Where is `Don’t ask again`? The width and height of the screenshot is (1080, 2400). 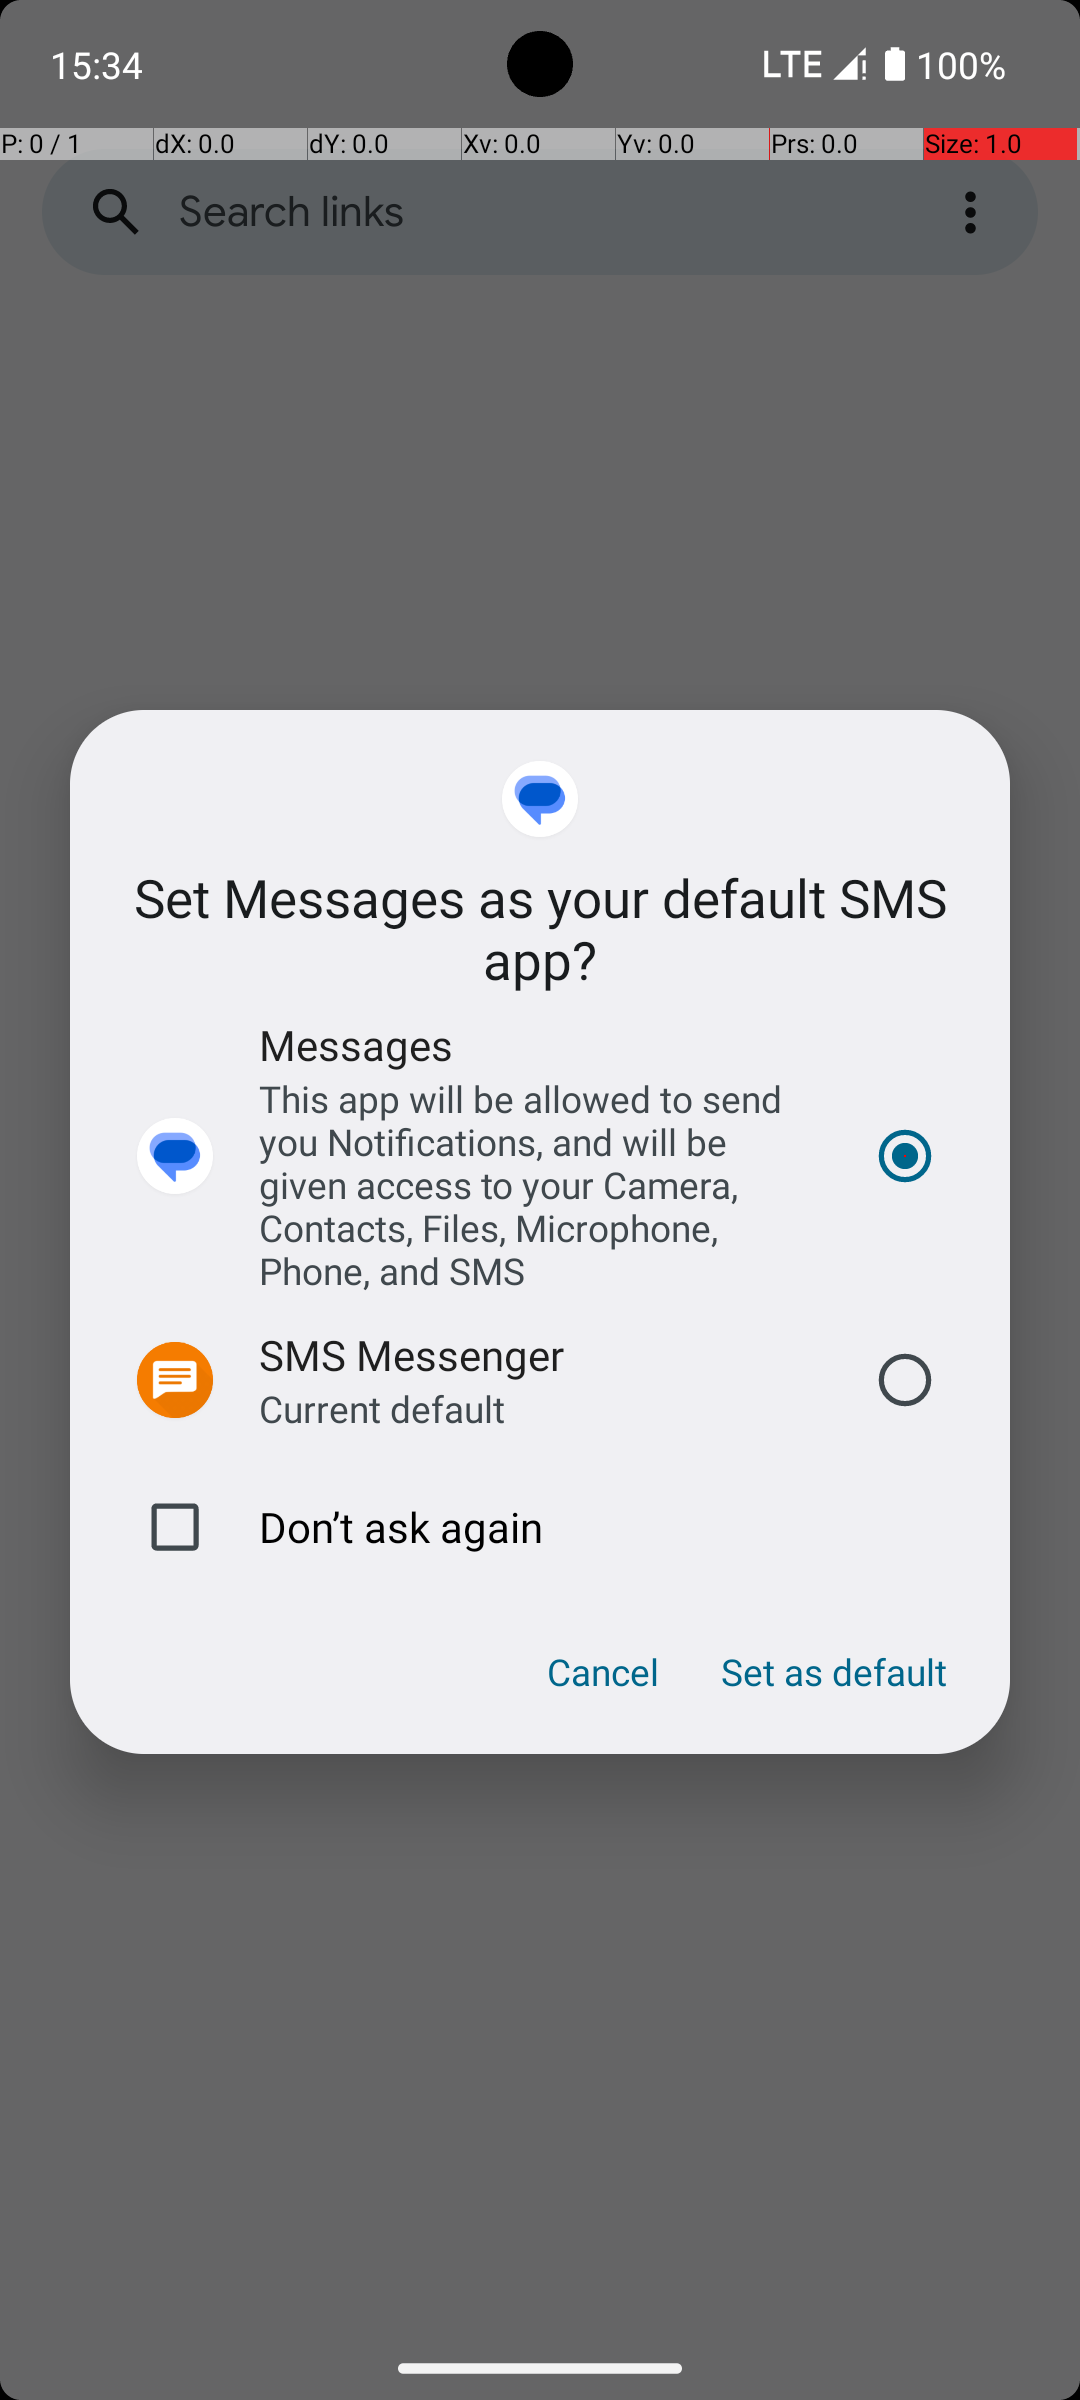
Don’t ask again is located at coordinates (540, 1527).